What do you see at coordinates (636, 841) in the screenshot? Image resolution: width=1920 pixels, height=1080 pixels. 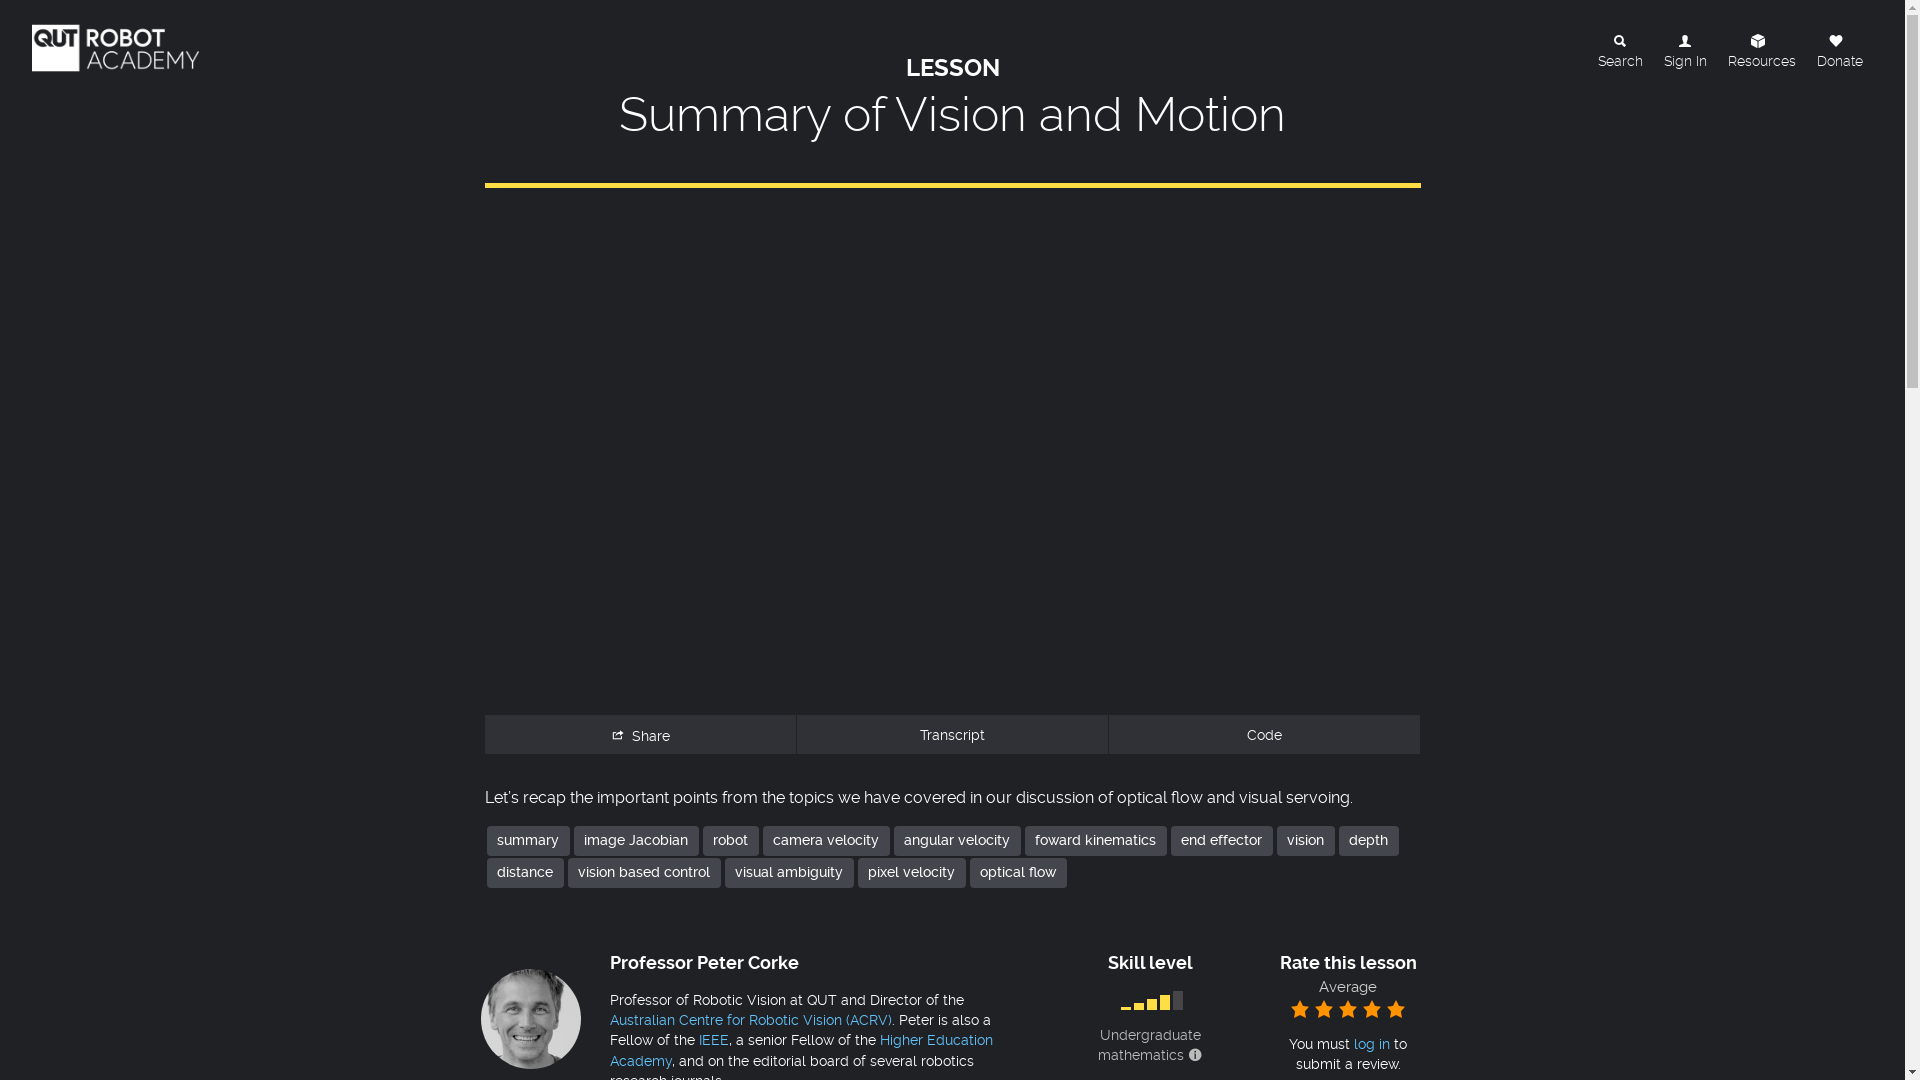 I see `image Jacobian` at bounding box center [636, 841].